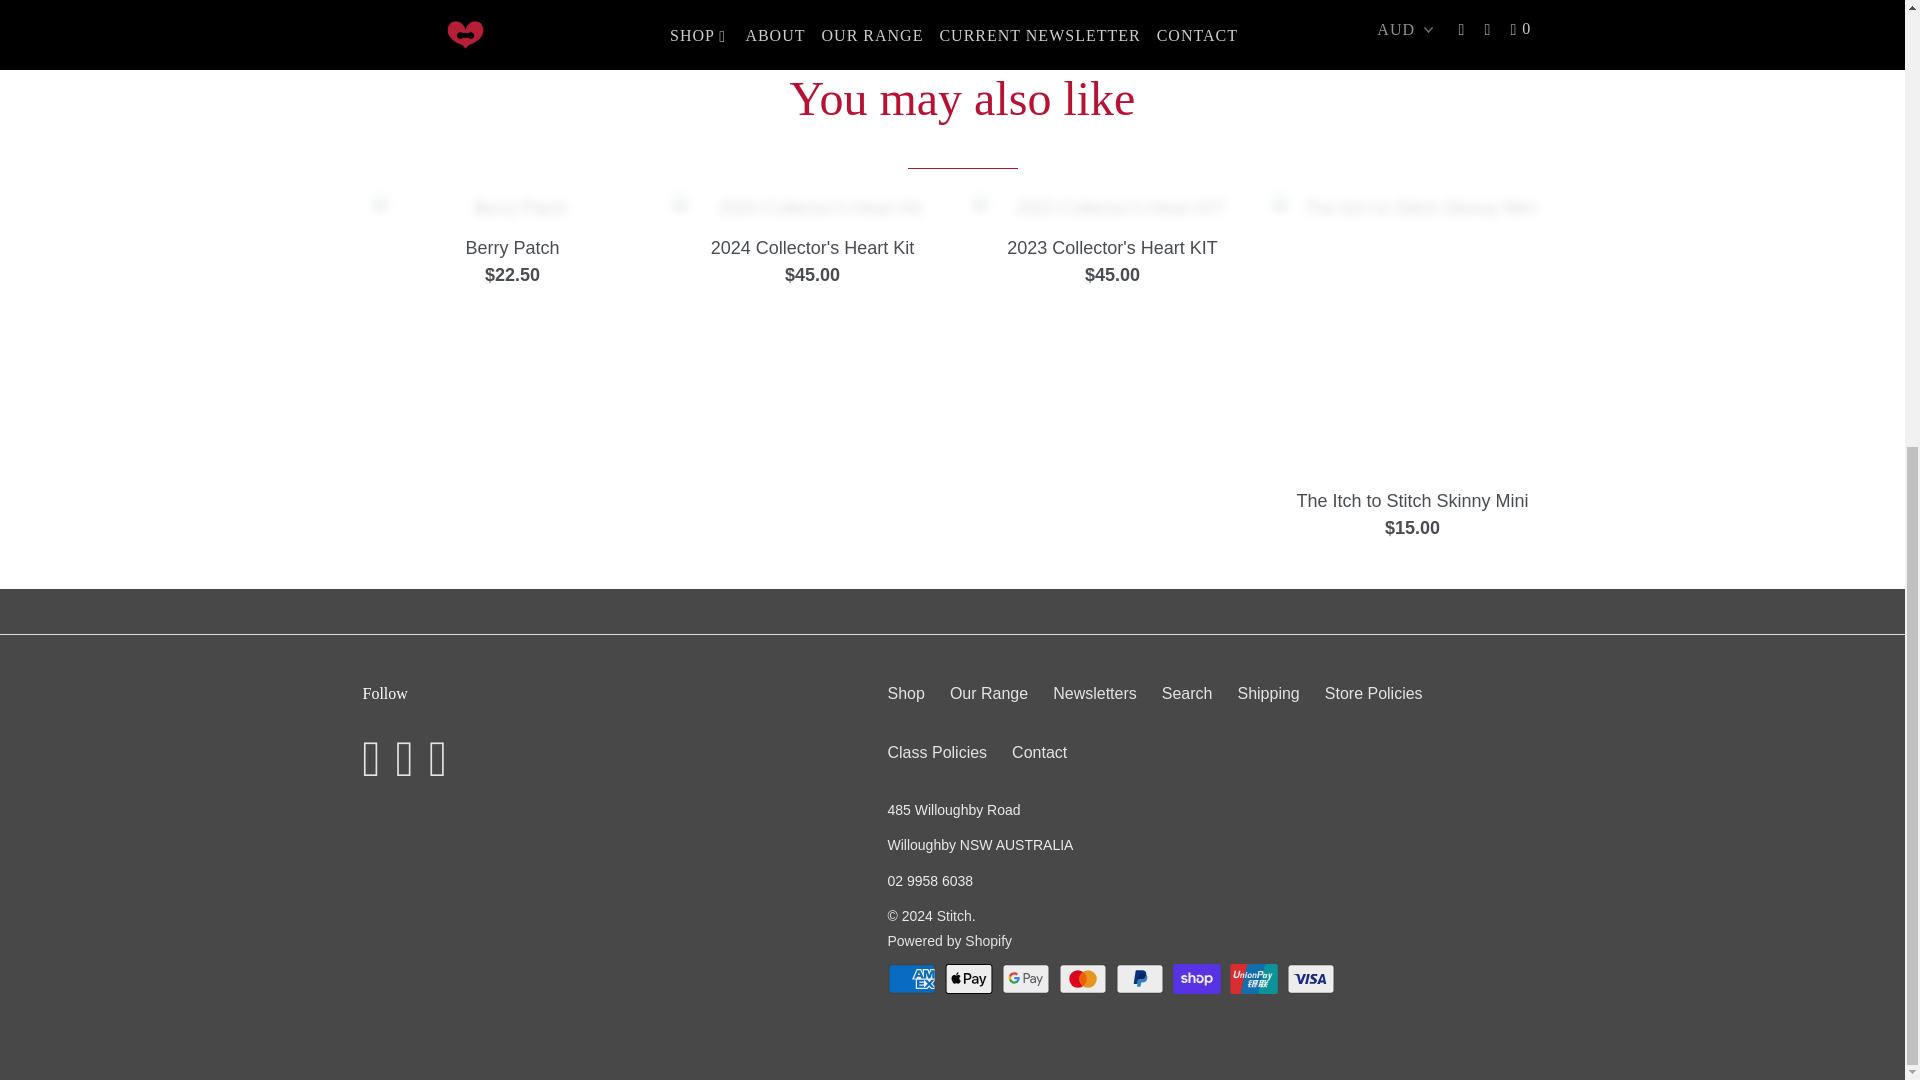  I want to click on American Express, so click(914, 978).